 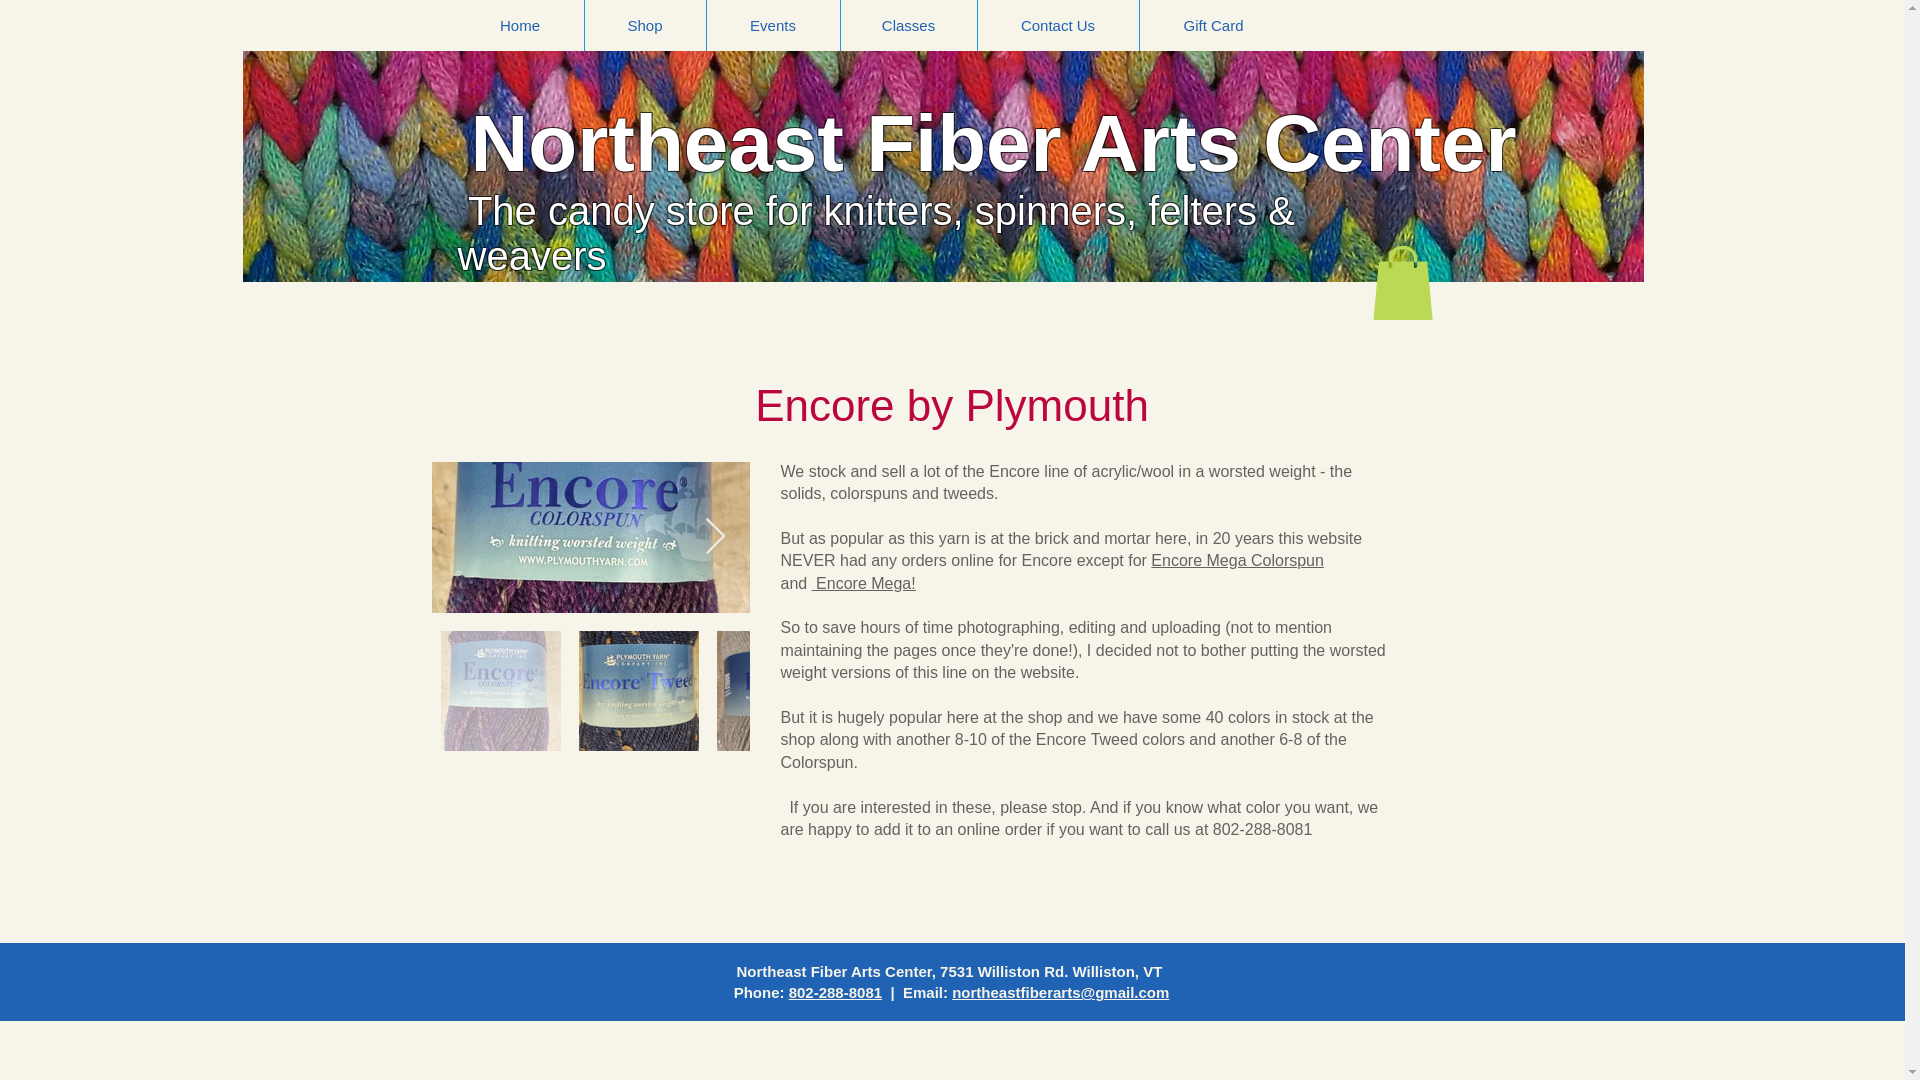 I want to click on Gift Card, so click(x=1214, y=25).